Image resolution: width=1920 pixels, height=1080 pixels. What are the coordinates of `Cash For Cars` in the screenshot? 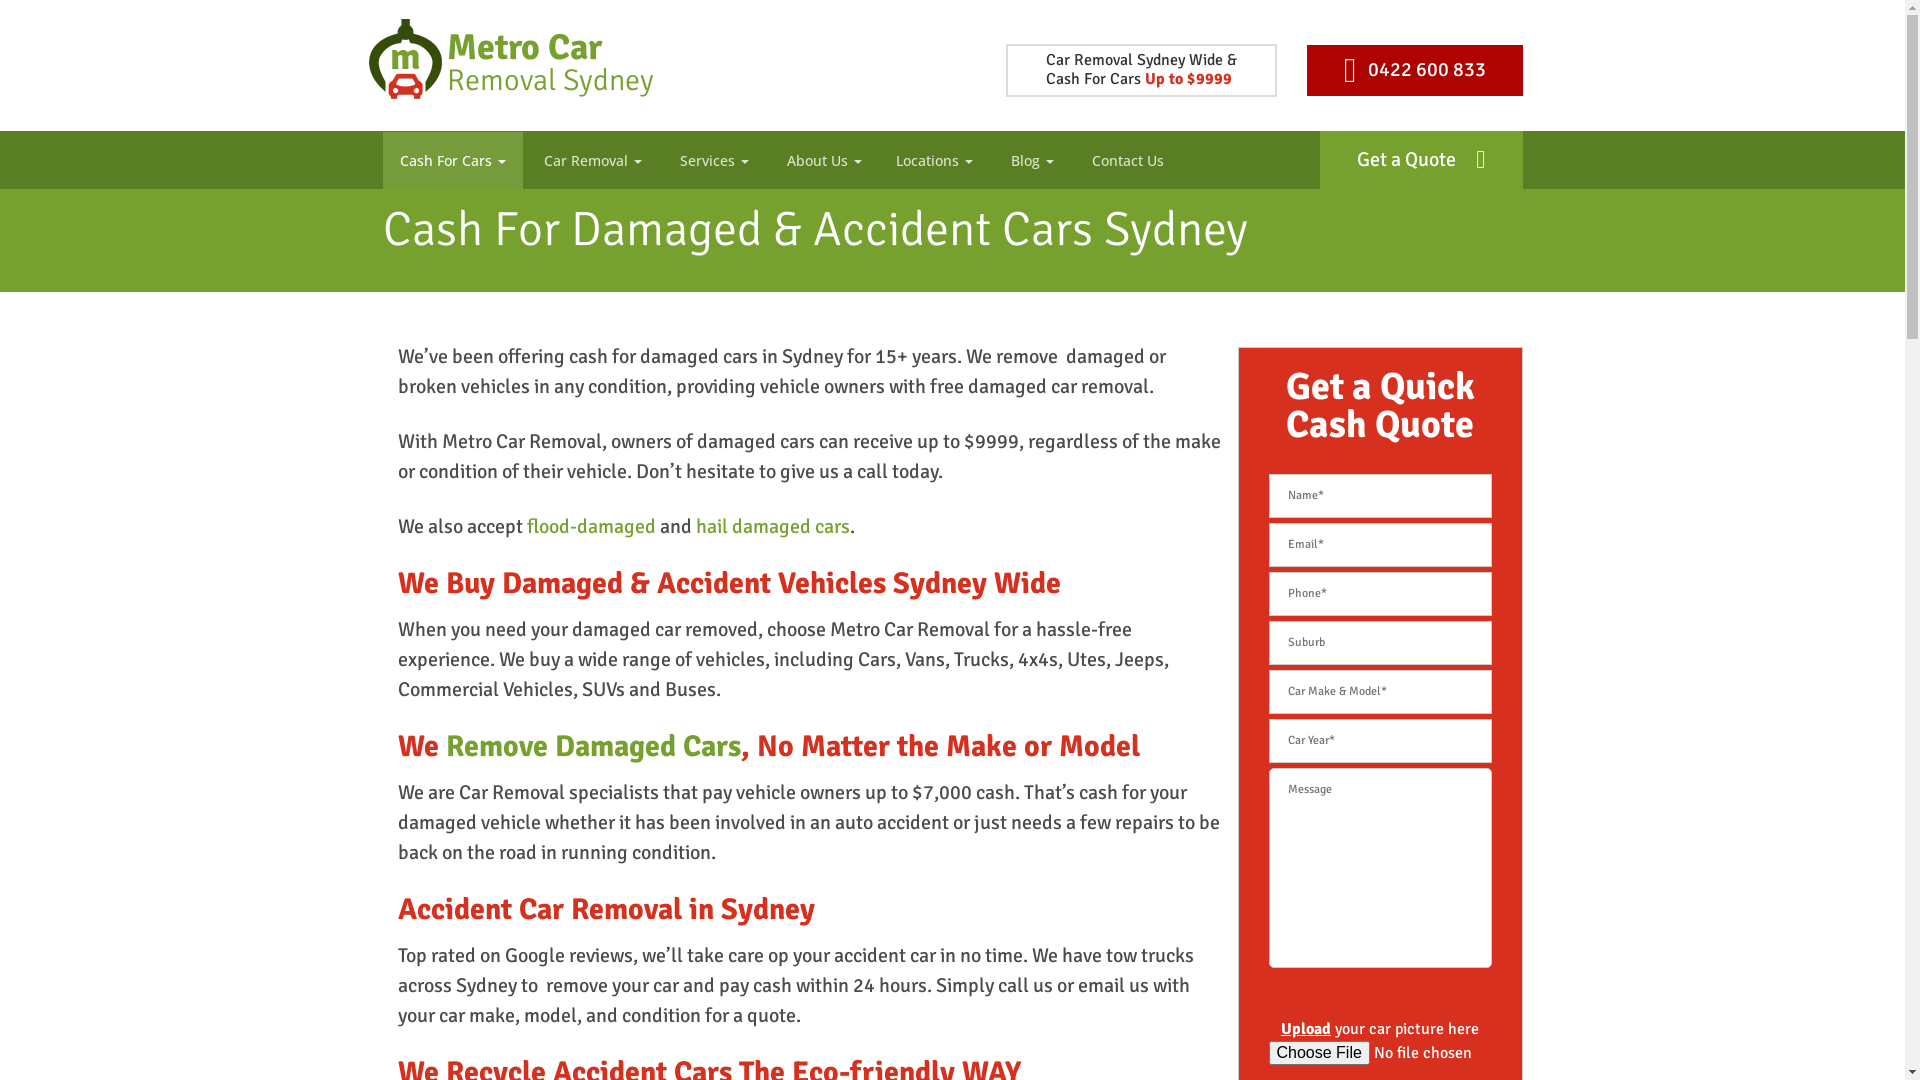 It's located at (453, 160).